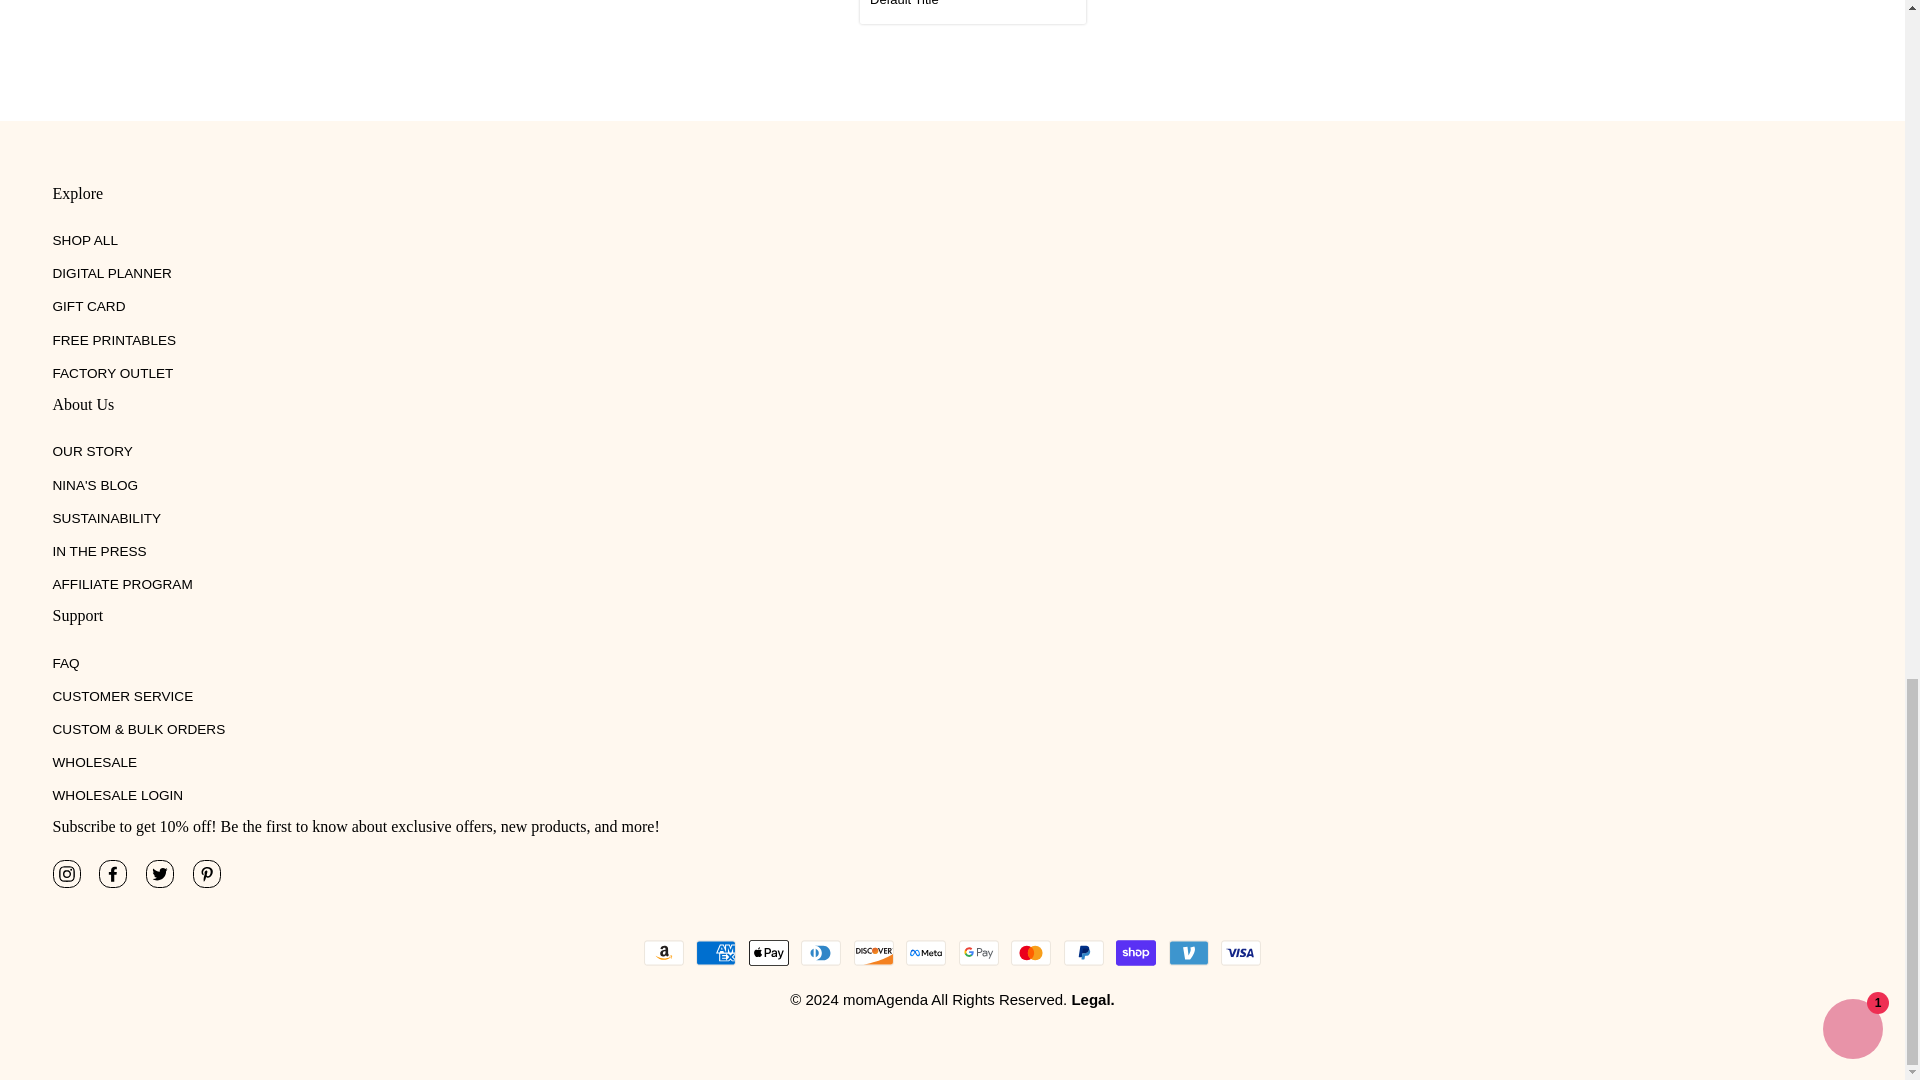 The width and height of the screenshot is (1920, 1080). Describe the element at coordinates (112, 873) in the screenshot. I see `momAgenda on Facebook` at that location.